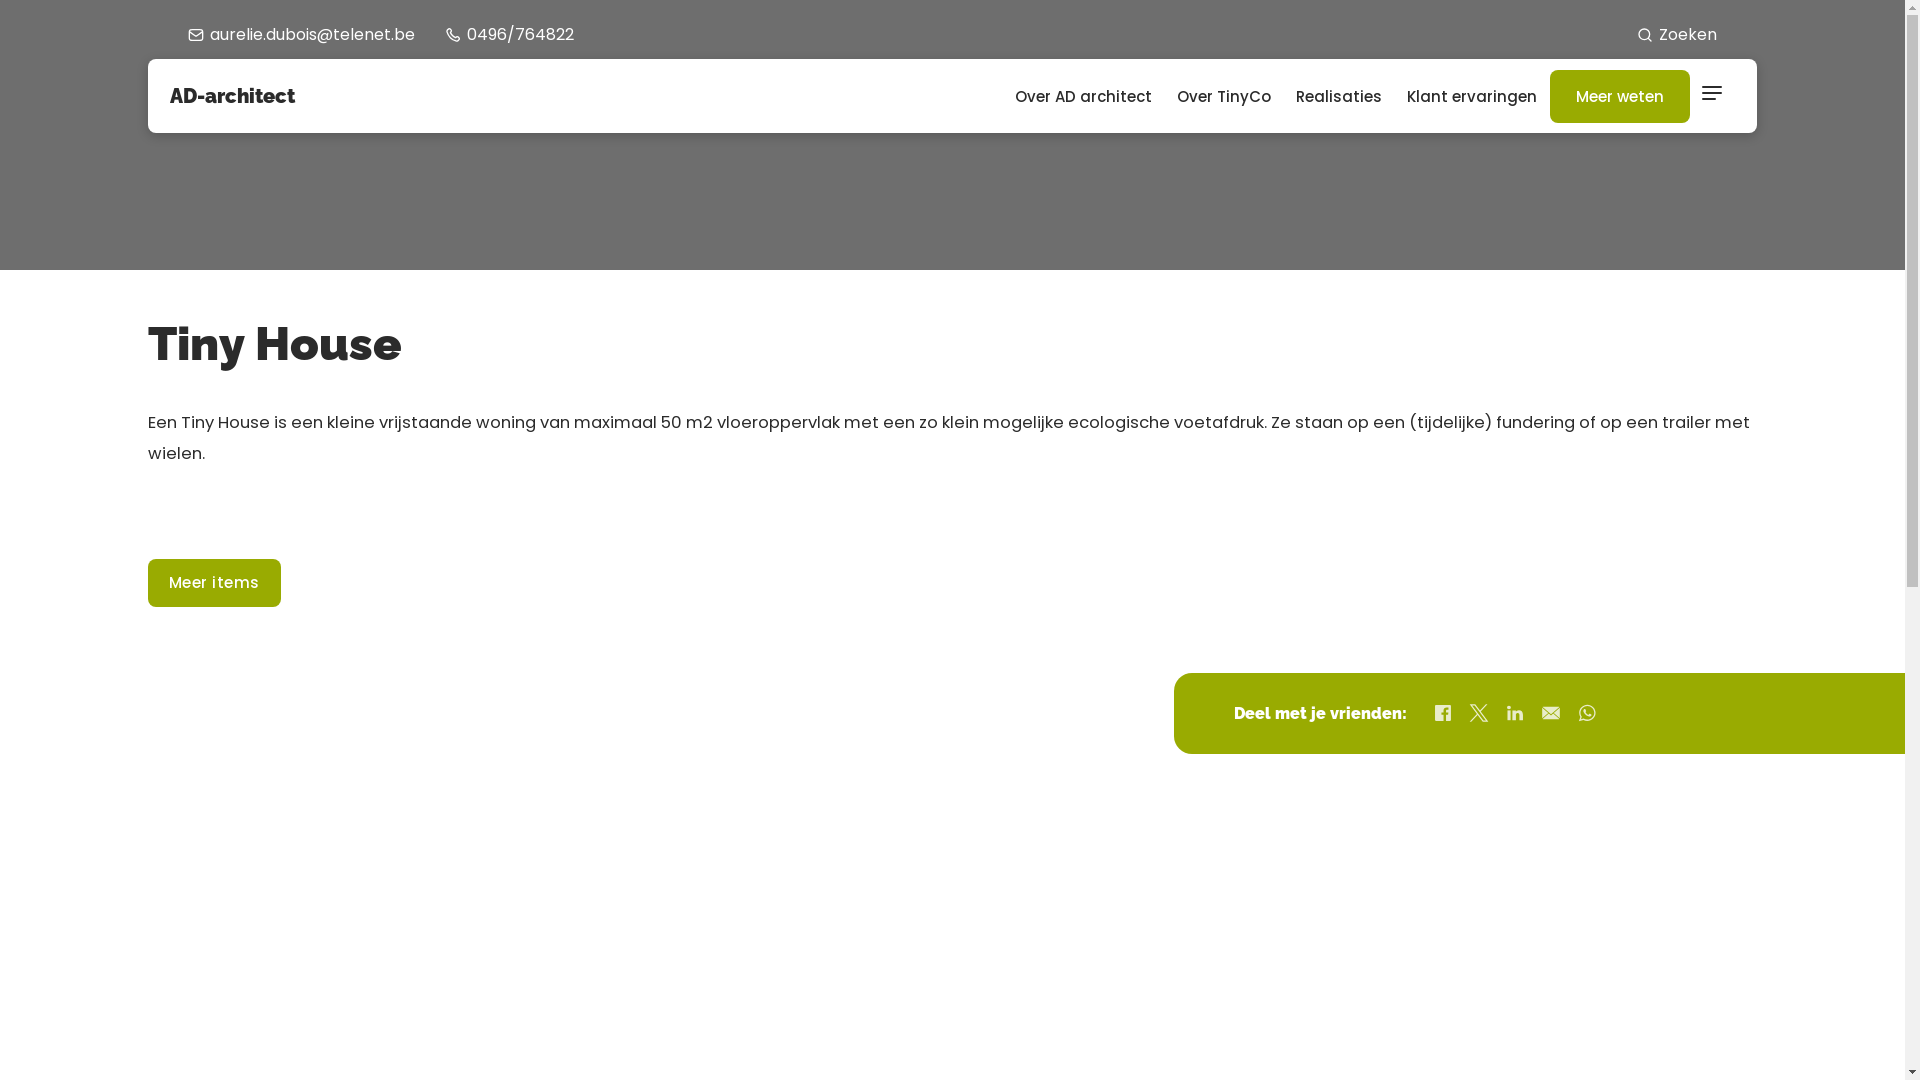 The width and height of the screenshot is (1920, 1080). I want to click on Realisaties, so click(1340, 96).